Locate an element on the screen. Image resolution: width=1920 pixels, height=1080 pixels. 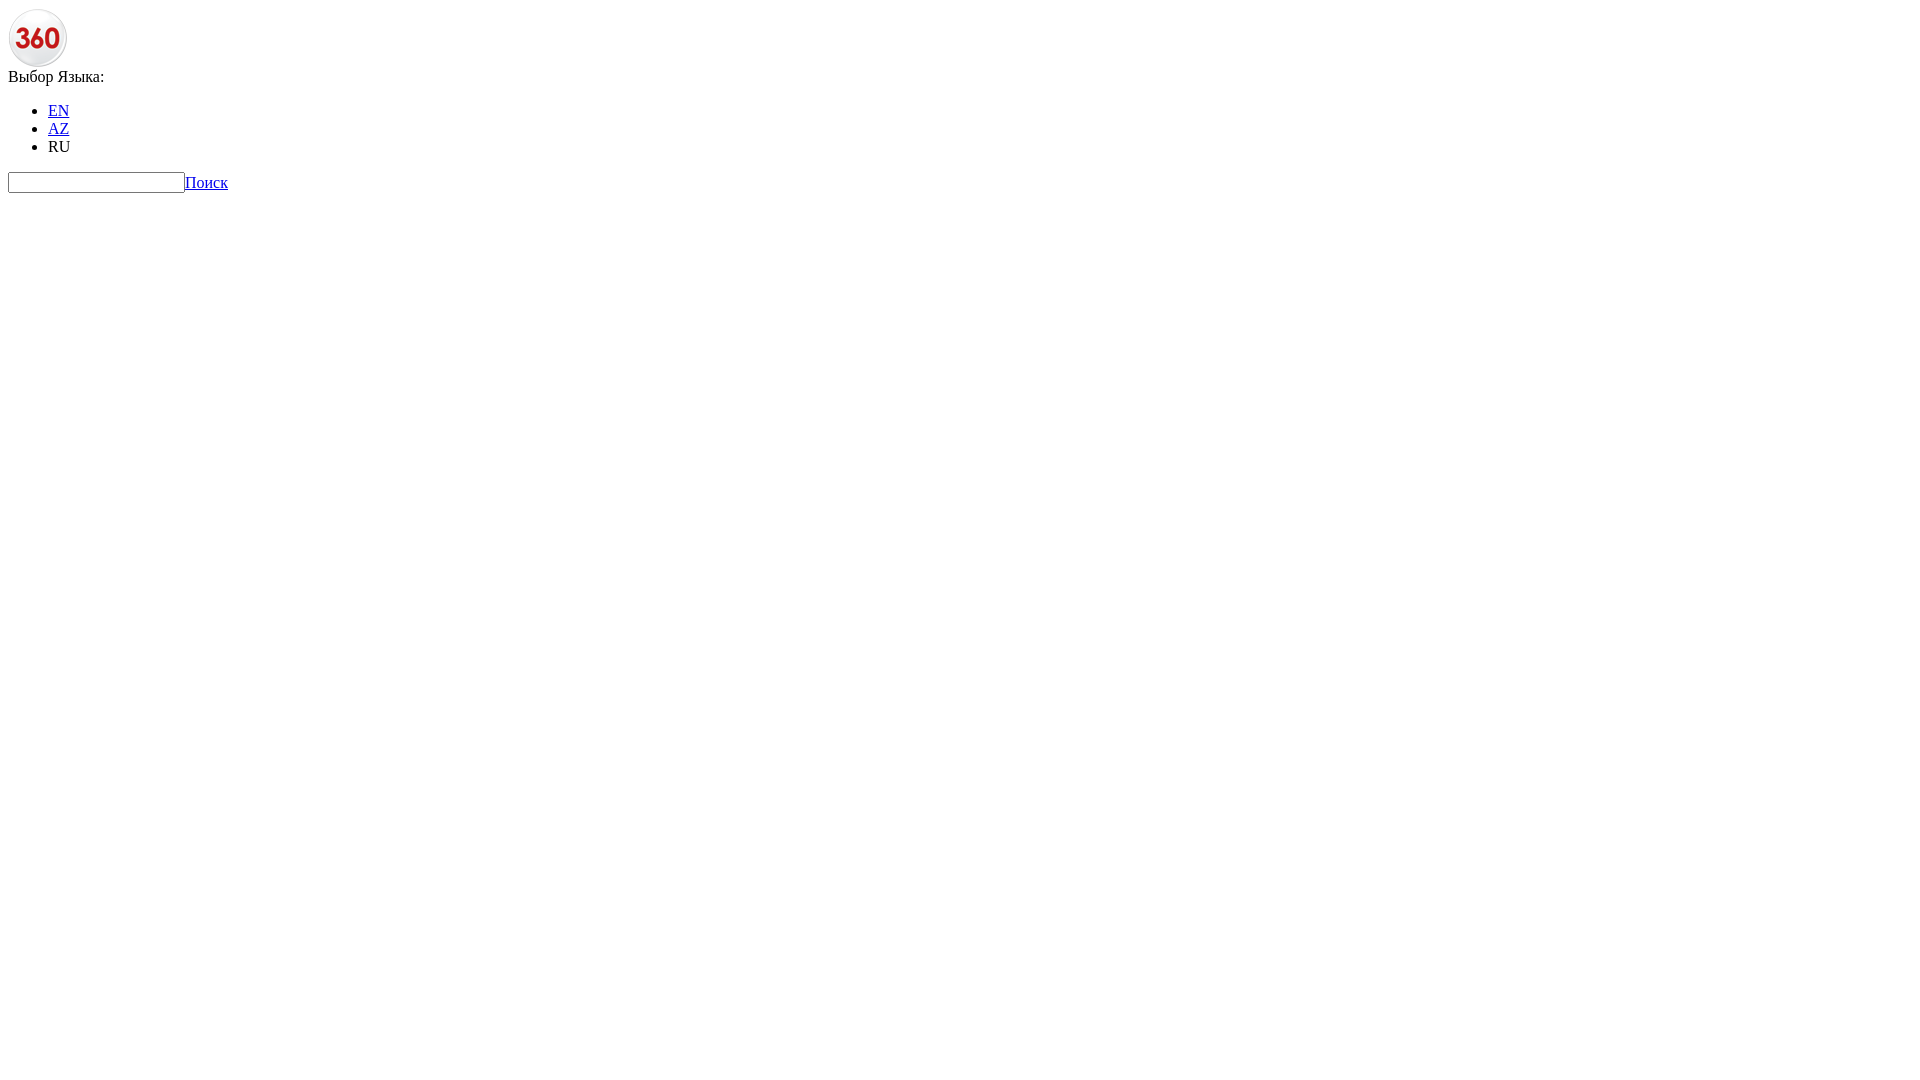
AZ is located at coordinates (58, 128).